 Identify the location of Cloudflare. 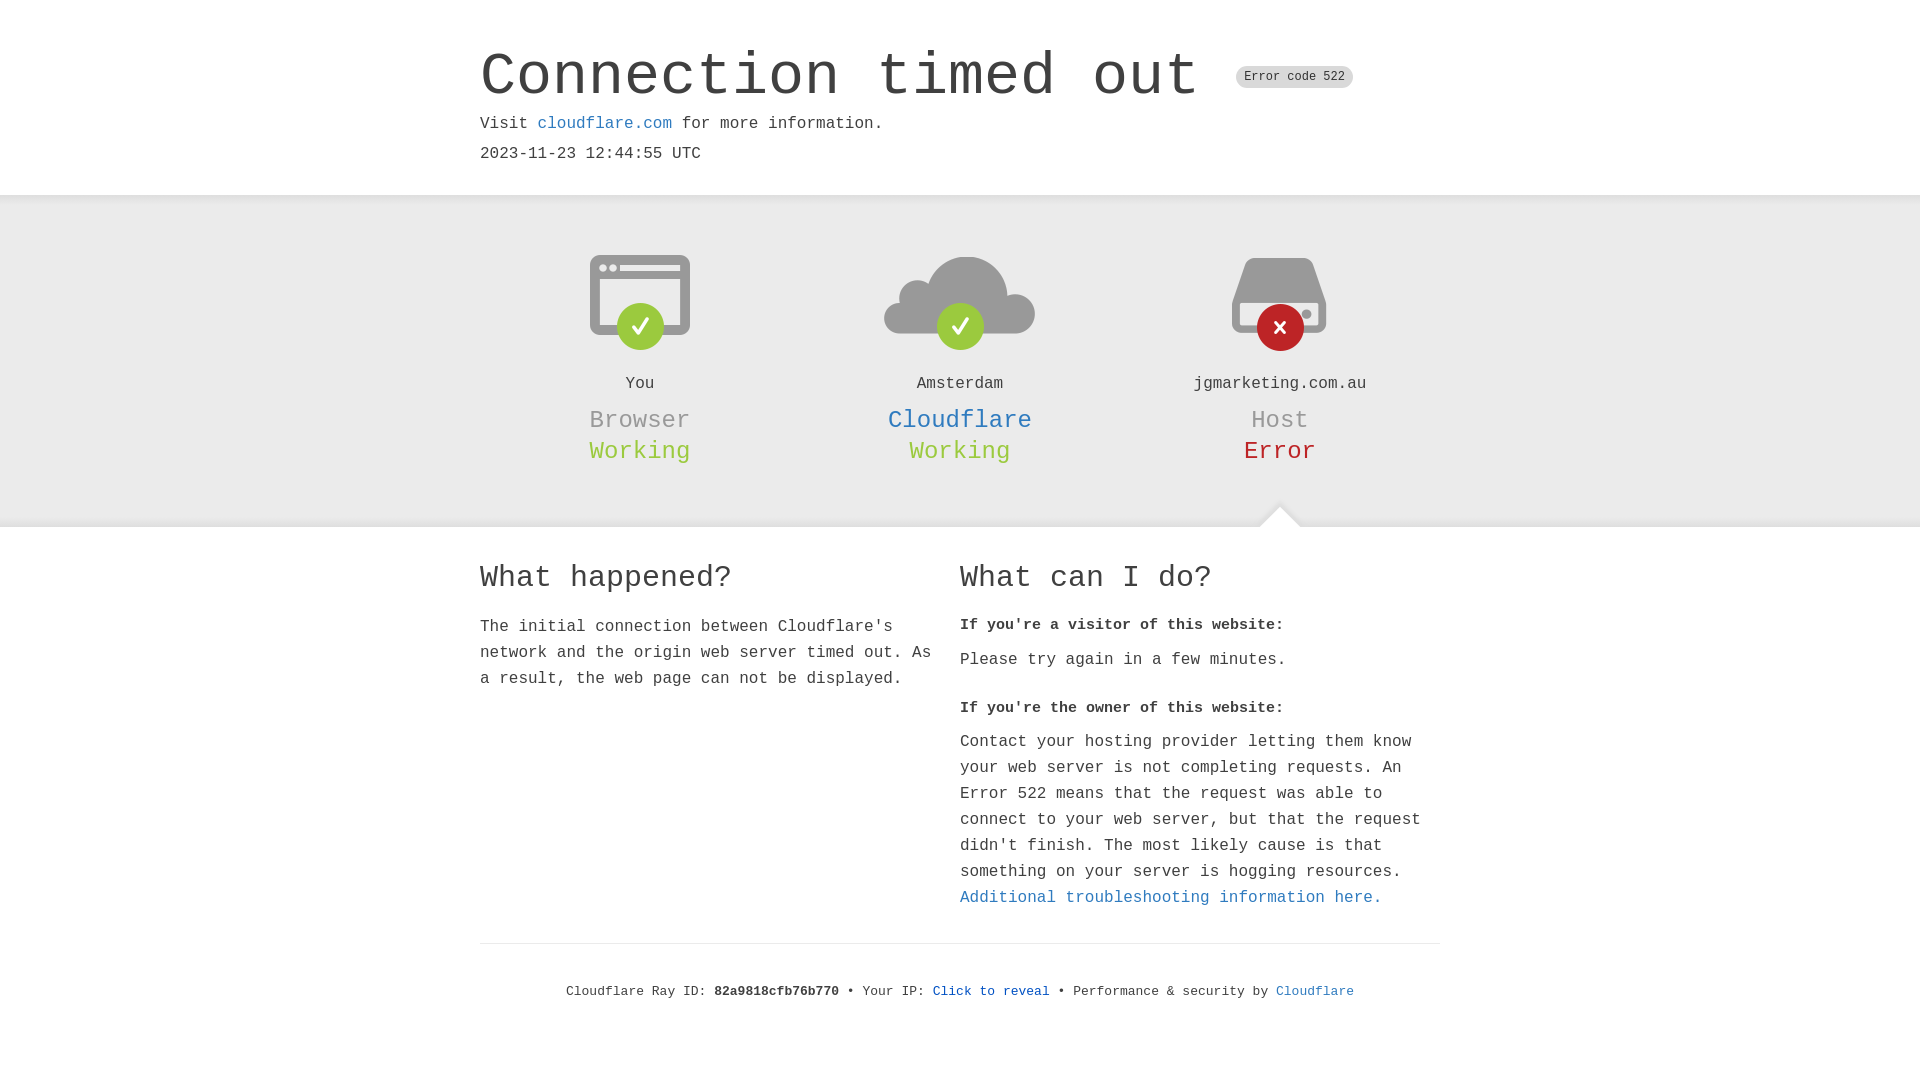
(1315, 992).